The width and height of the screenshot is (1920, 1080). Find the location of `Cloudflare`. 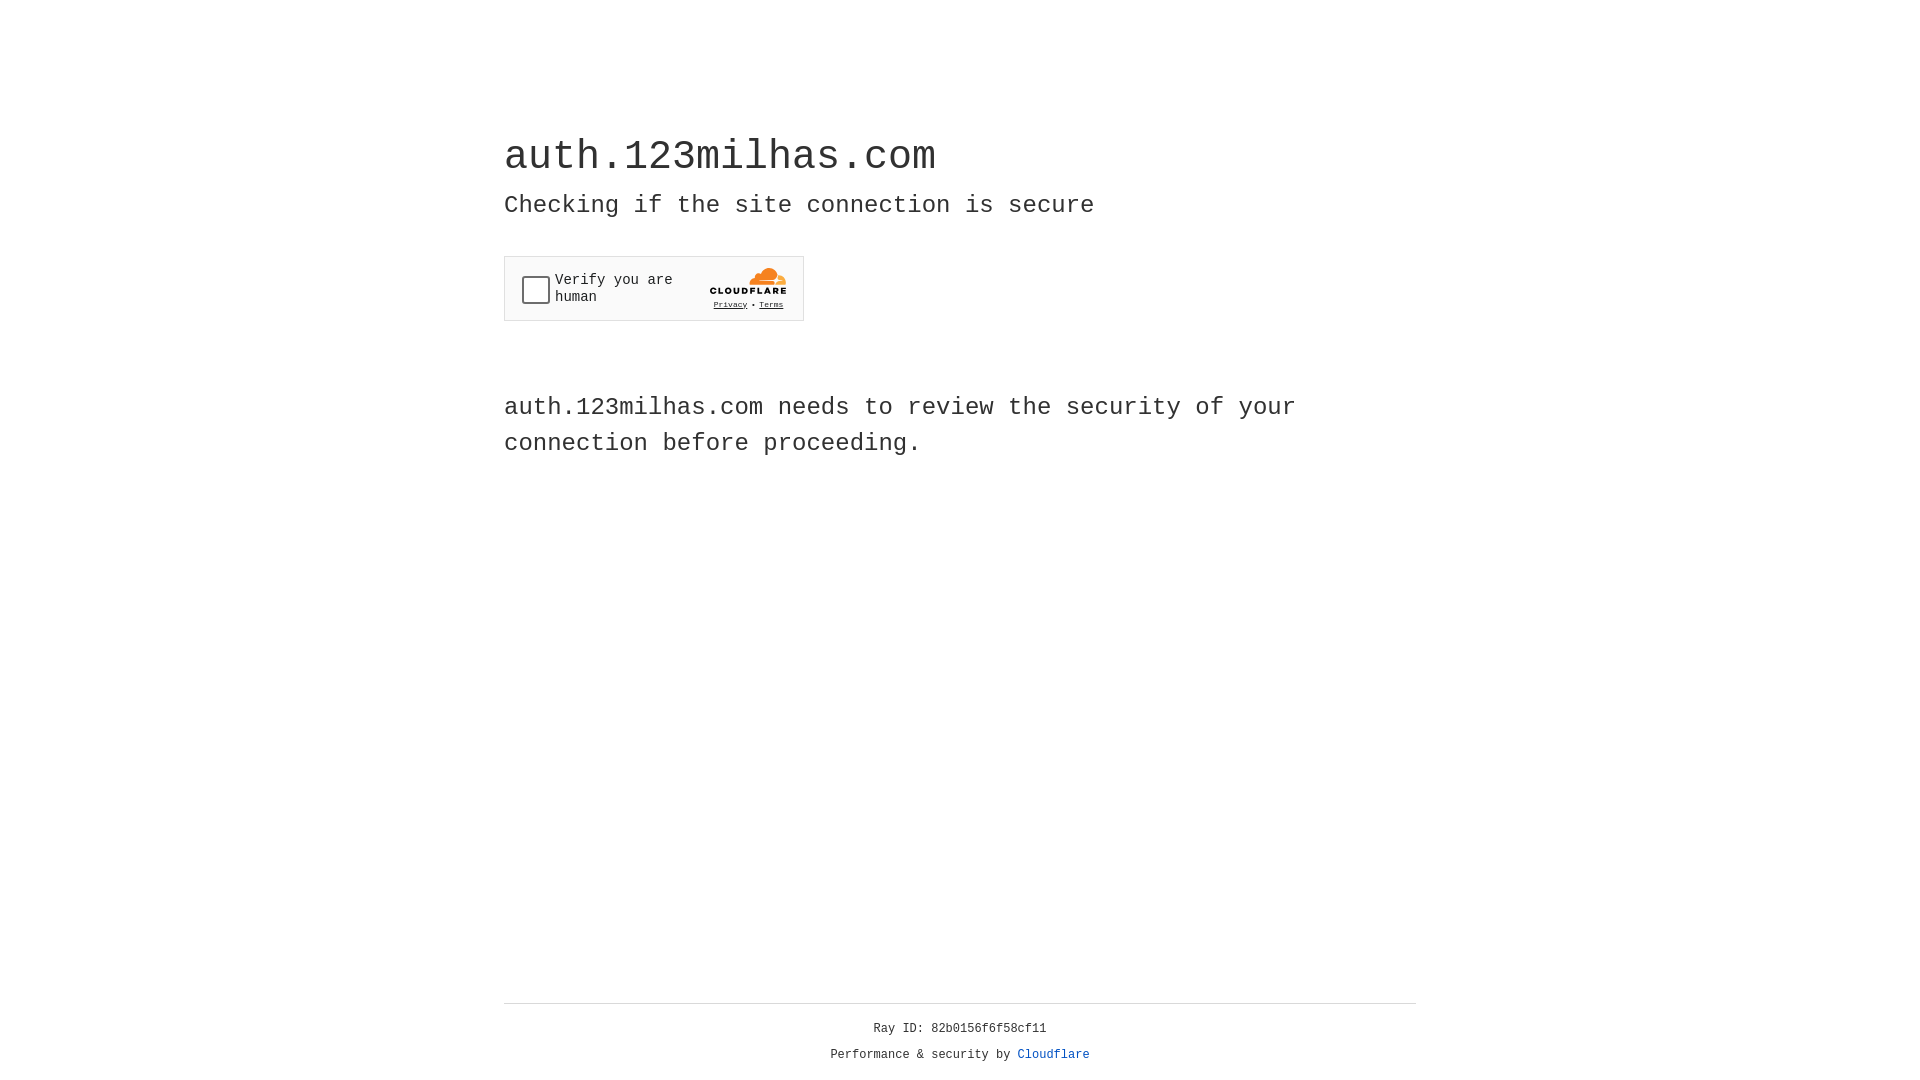

Cloudflare is located at coordinates (1054, 1055).